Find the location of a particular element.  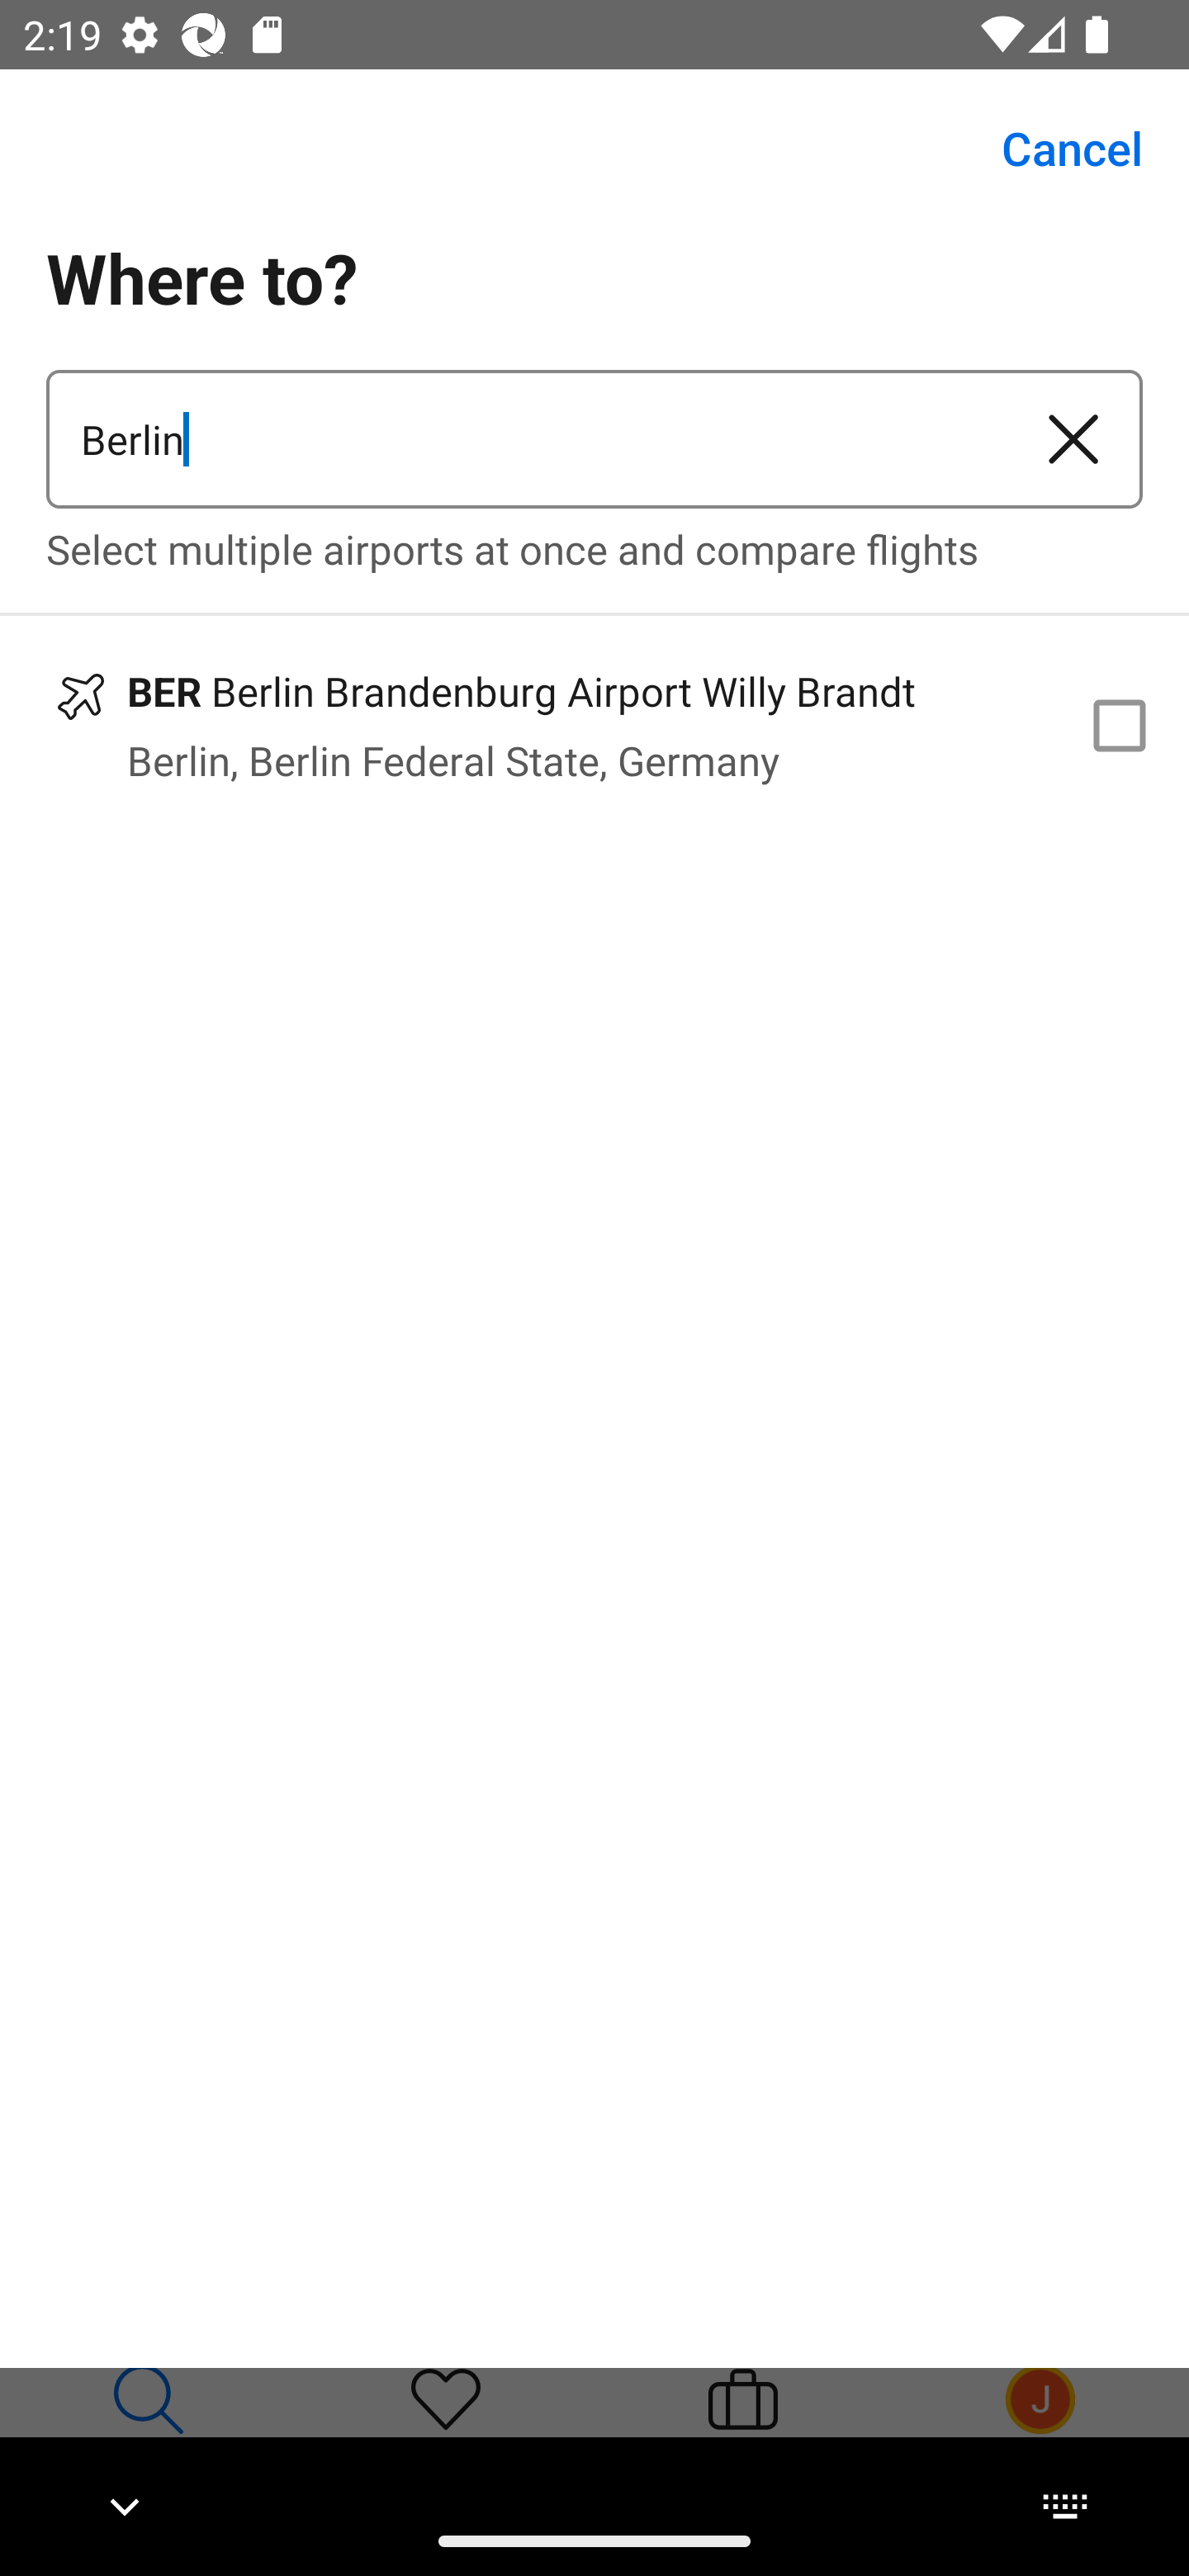

Clear airport or city is located at coordinates (1073, 439).